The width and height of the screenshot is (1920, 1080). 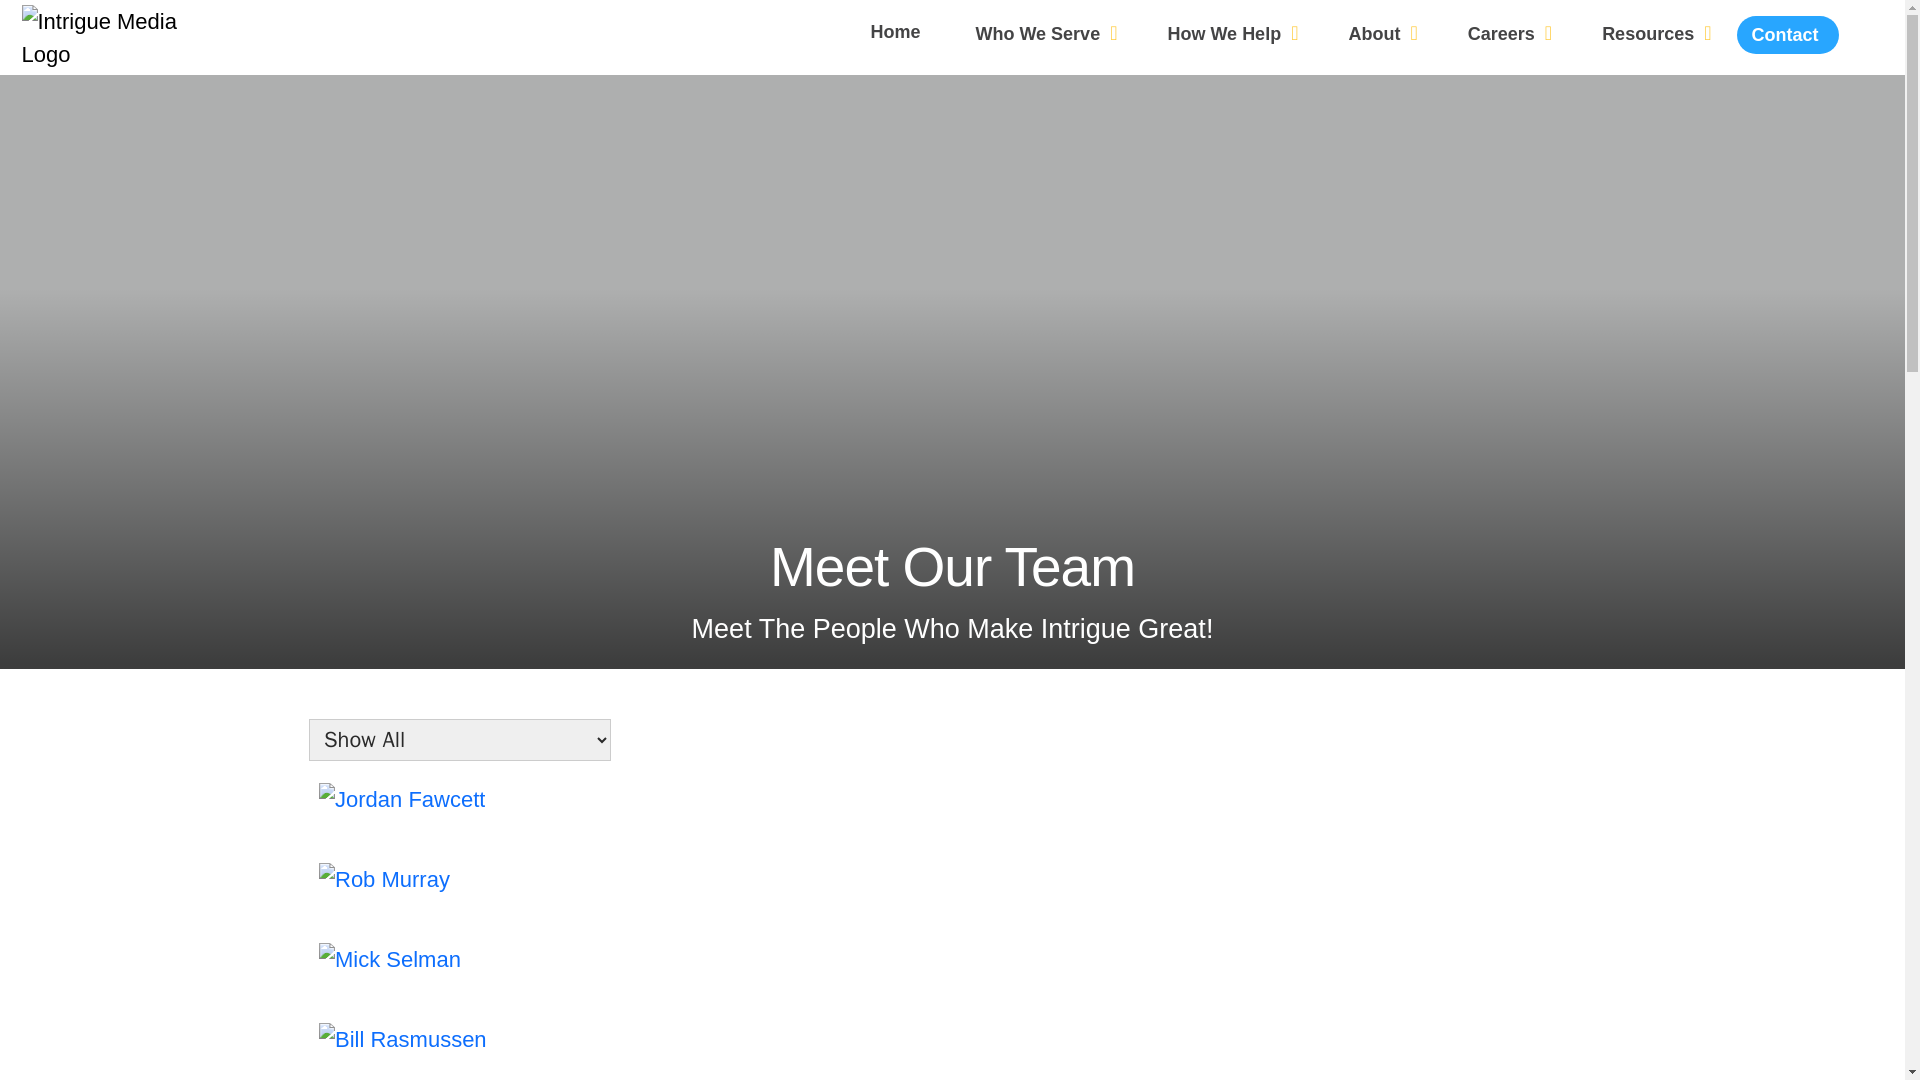 What do you see at coordinates (1046, 32) in the screenshot?
I see `Who We Serve` at bounding box center [1046, 32].